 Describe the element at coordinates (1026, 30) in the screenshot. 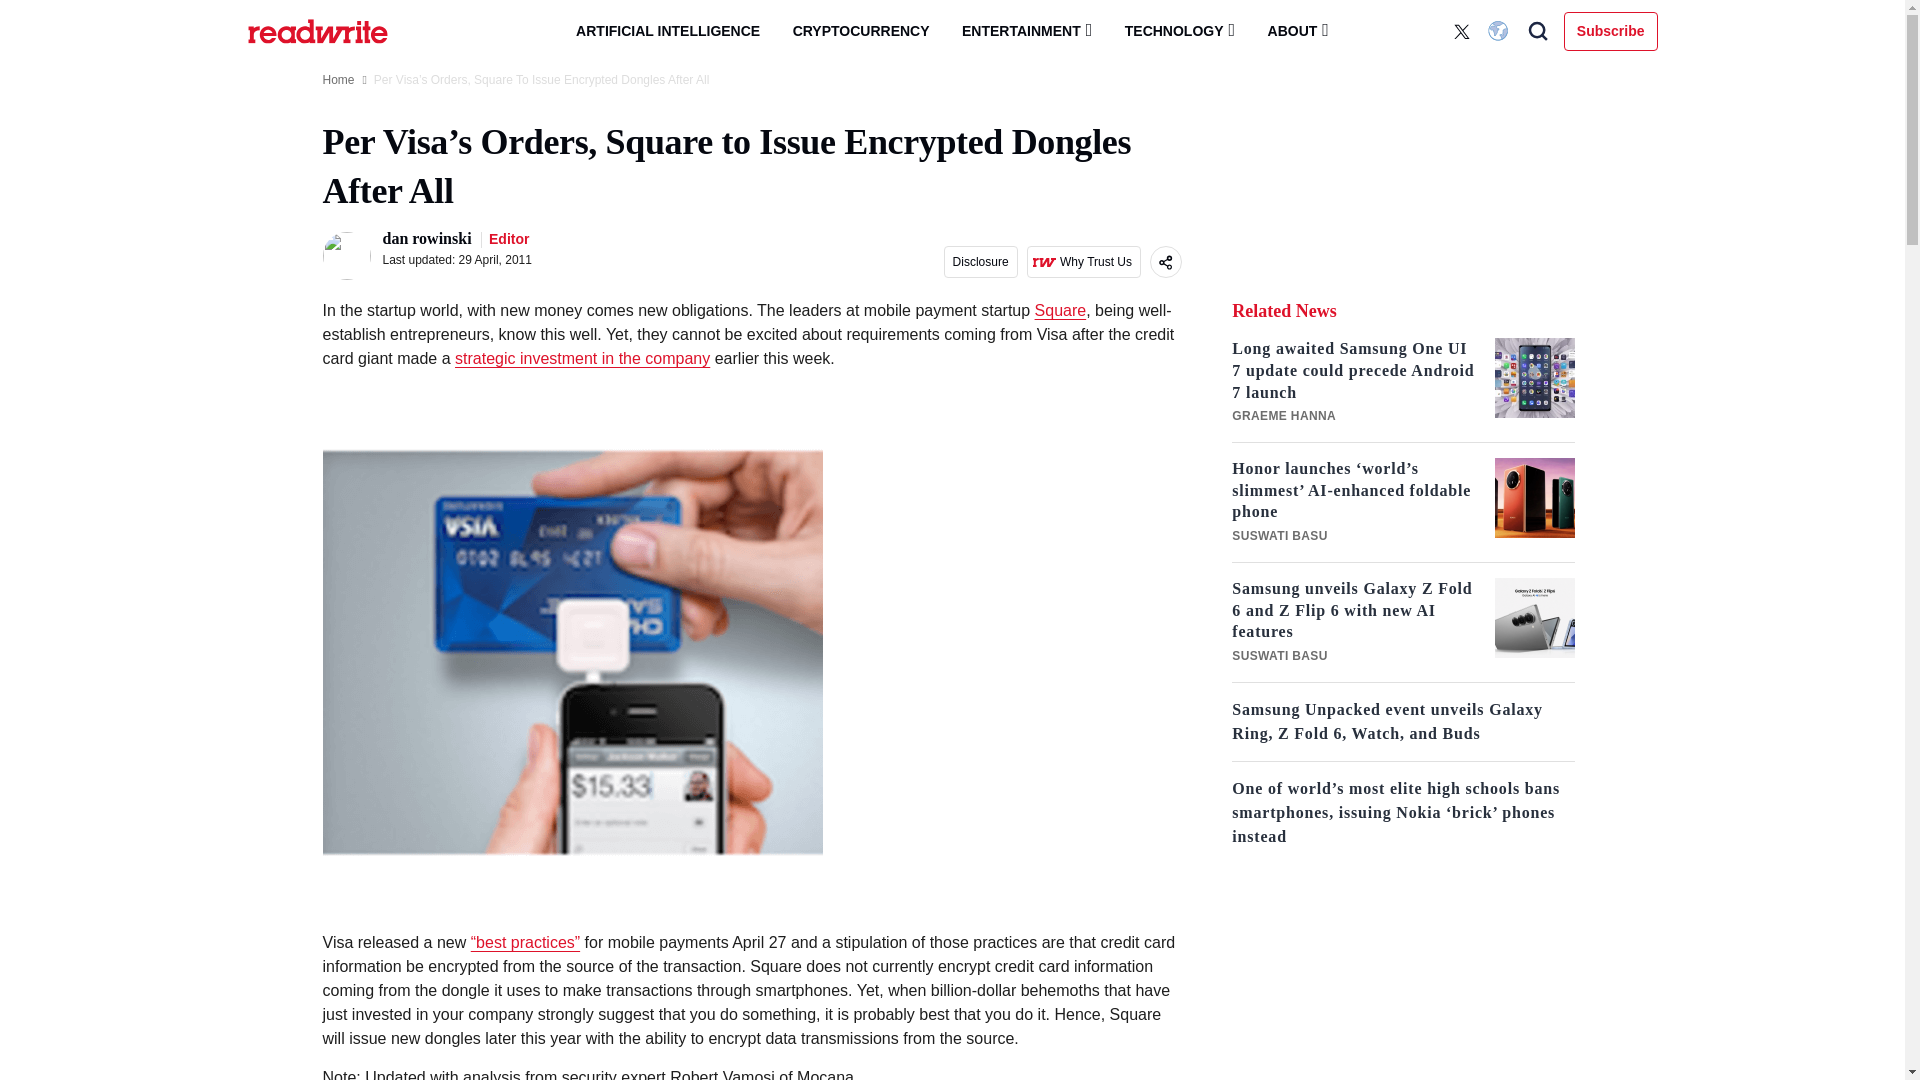

I see `ENTERTAINMENT` at that location.